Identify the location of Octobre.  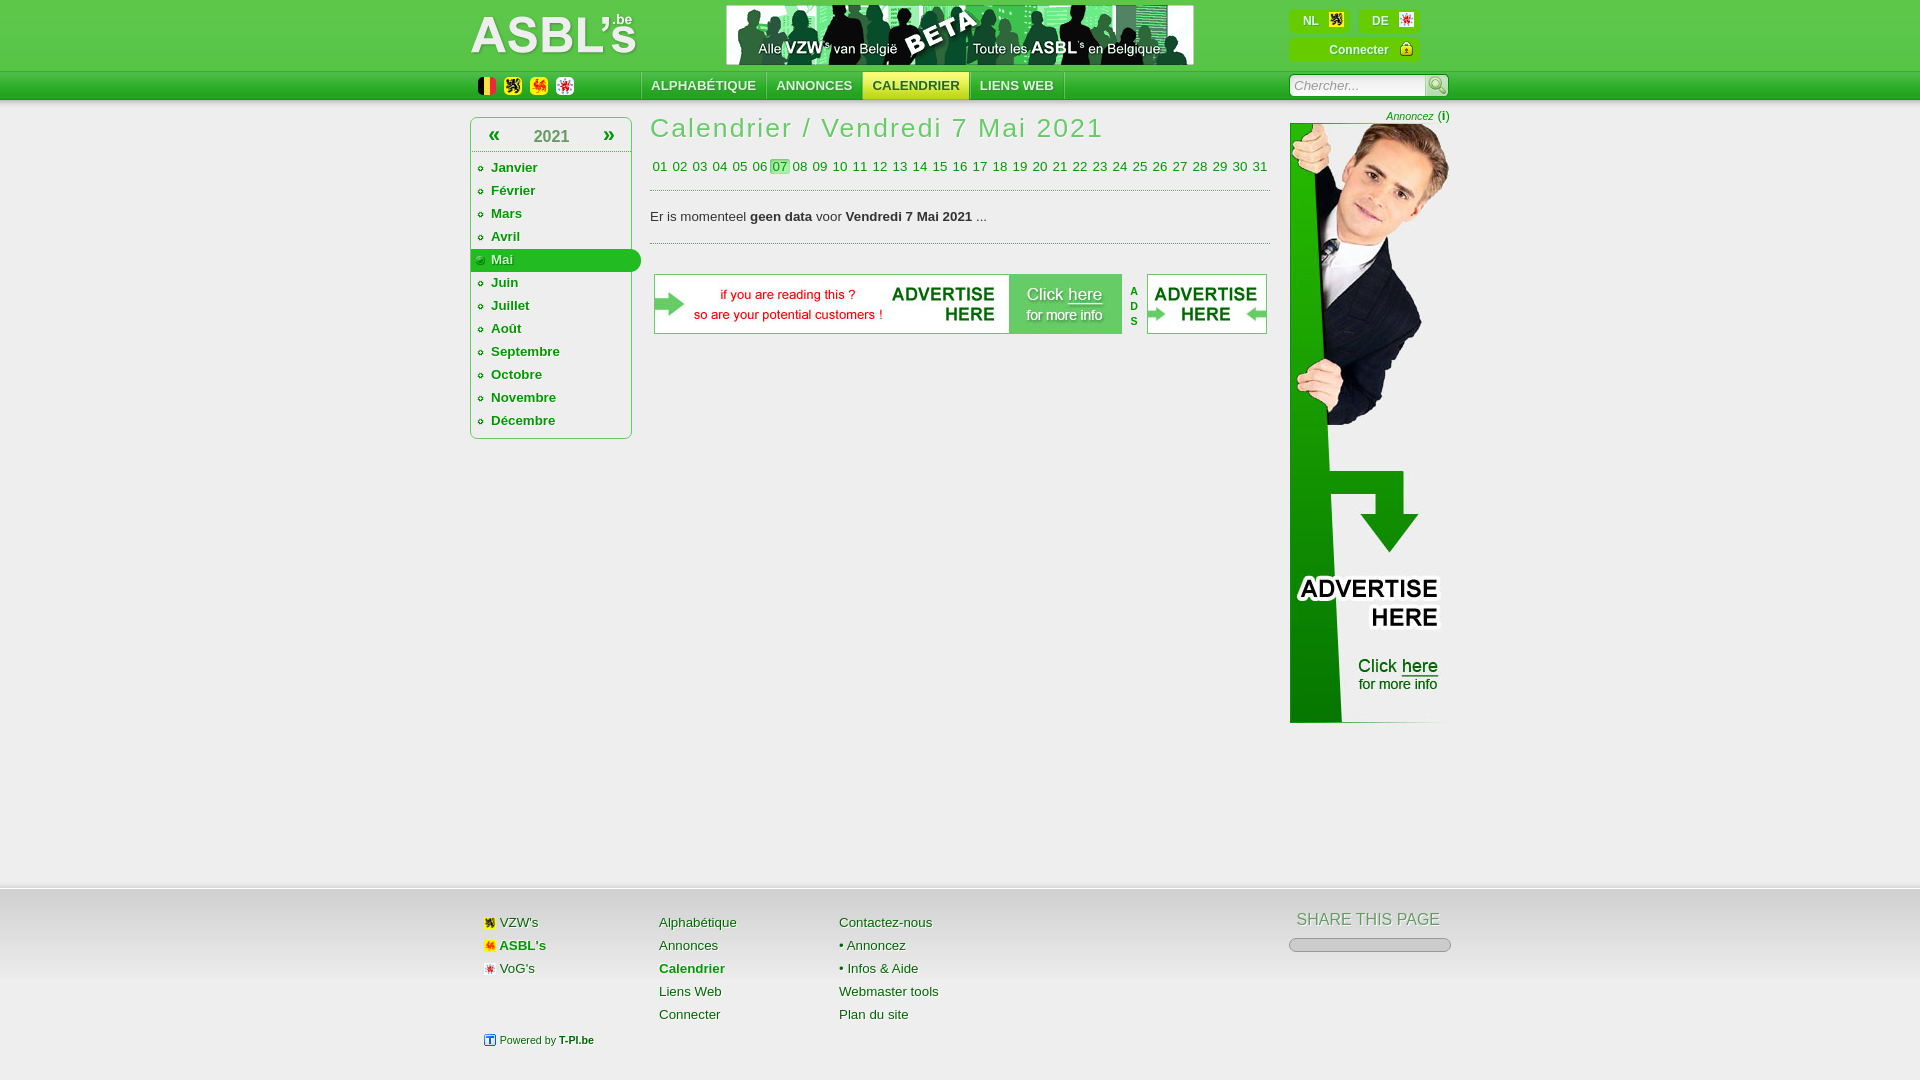
(556, 376).